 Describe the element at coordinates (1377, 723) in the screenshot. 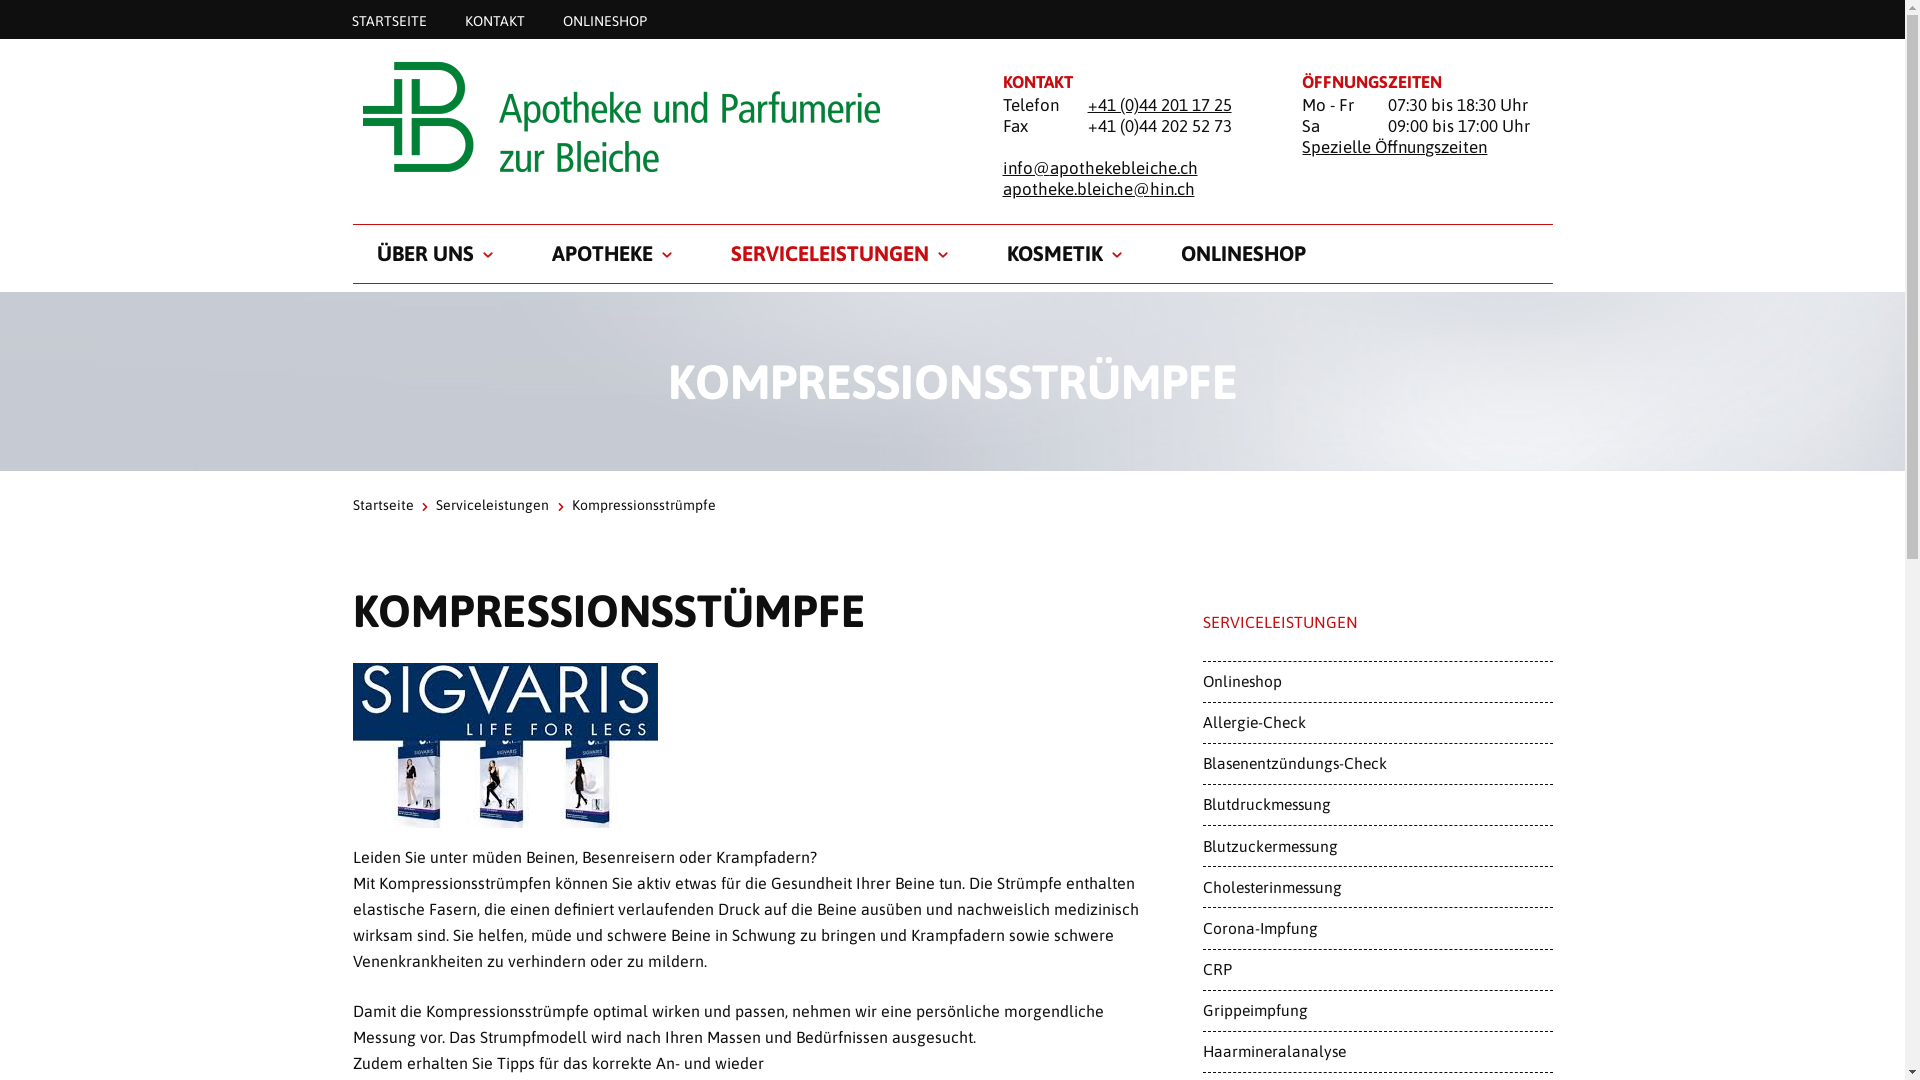

I see `Allergie-Check` at that location.